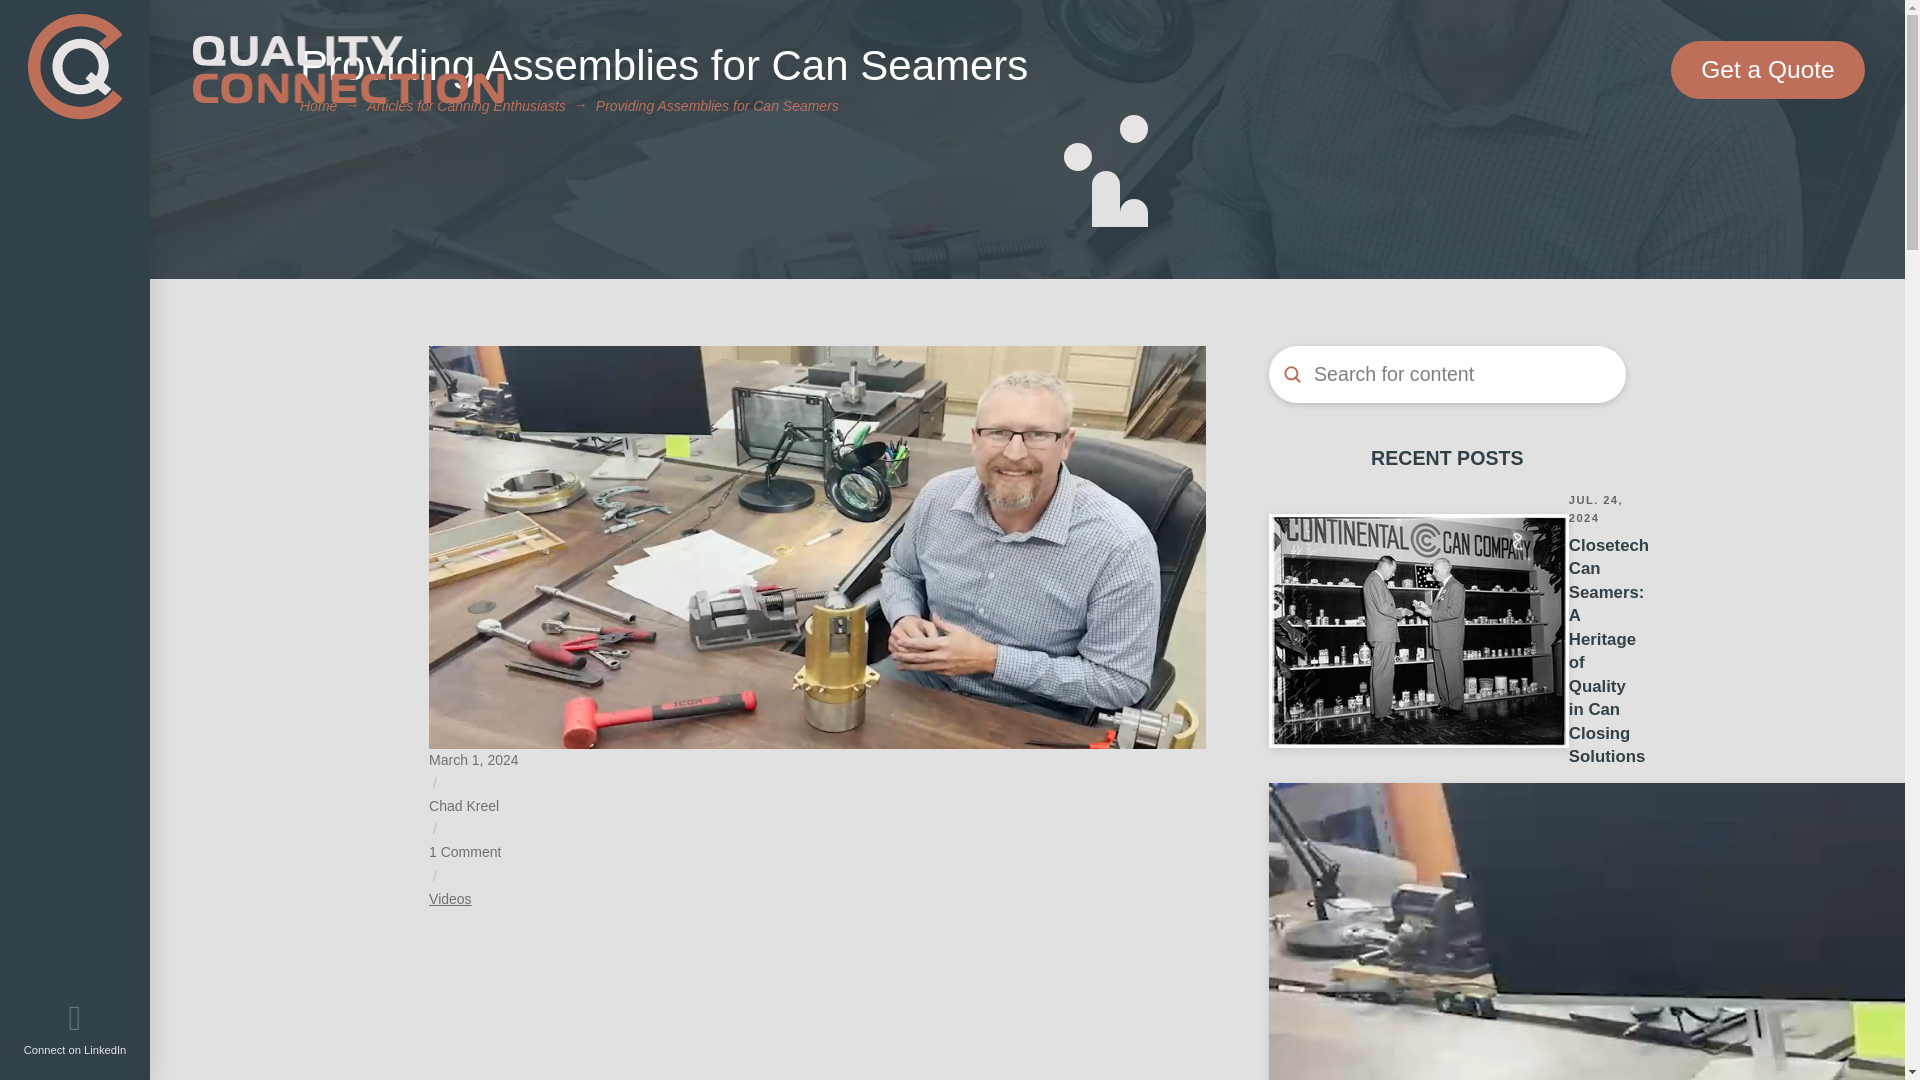  I want to click on Submit, so click(1292, 374).